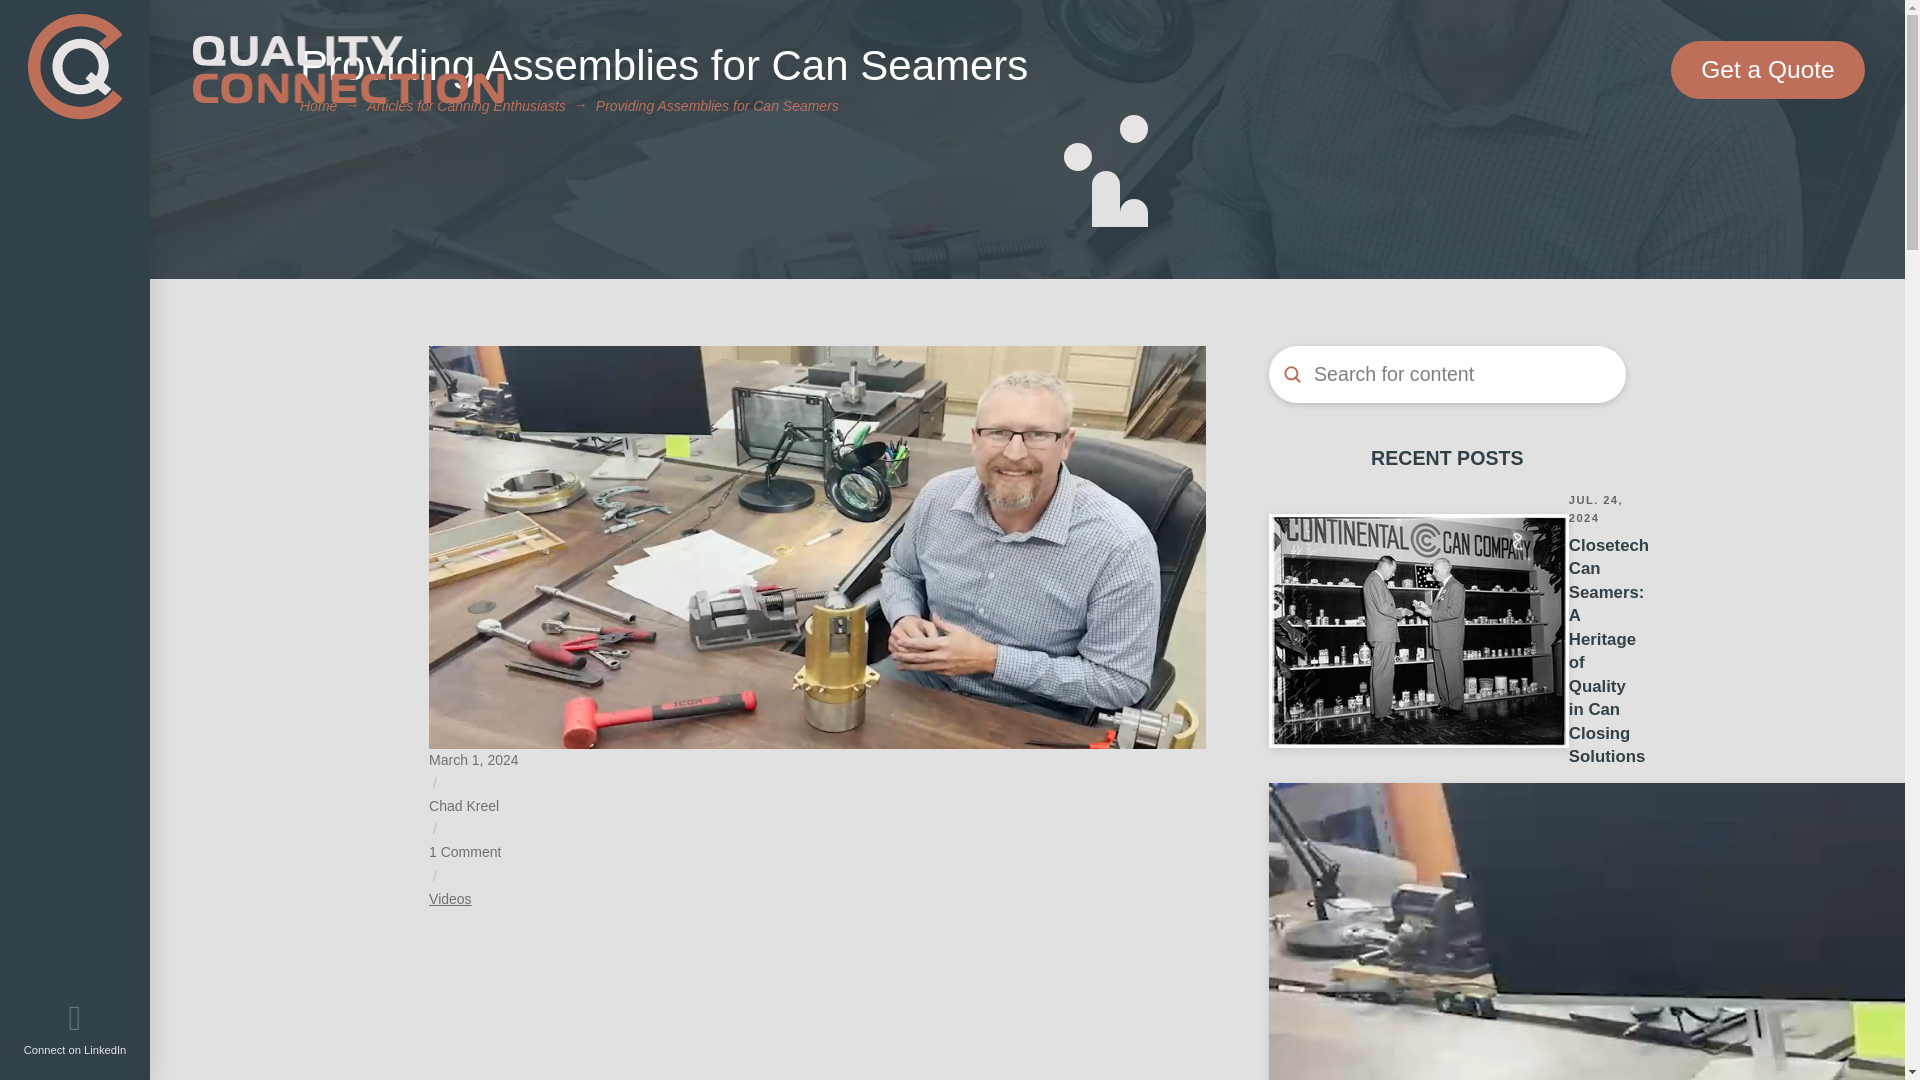  I want to click on Submit, so click(1292, 374).